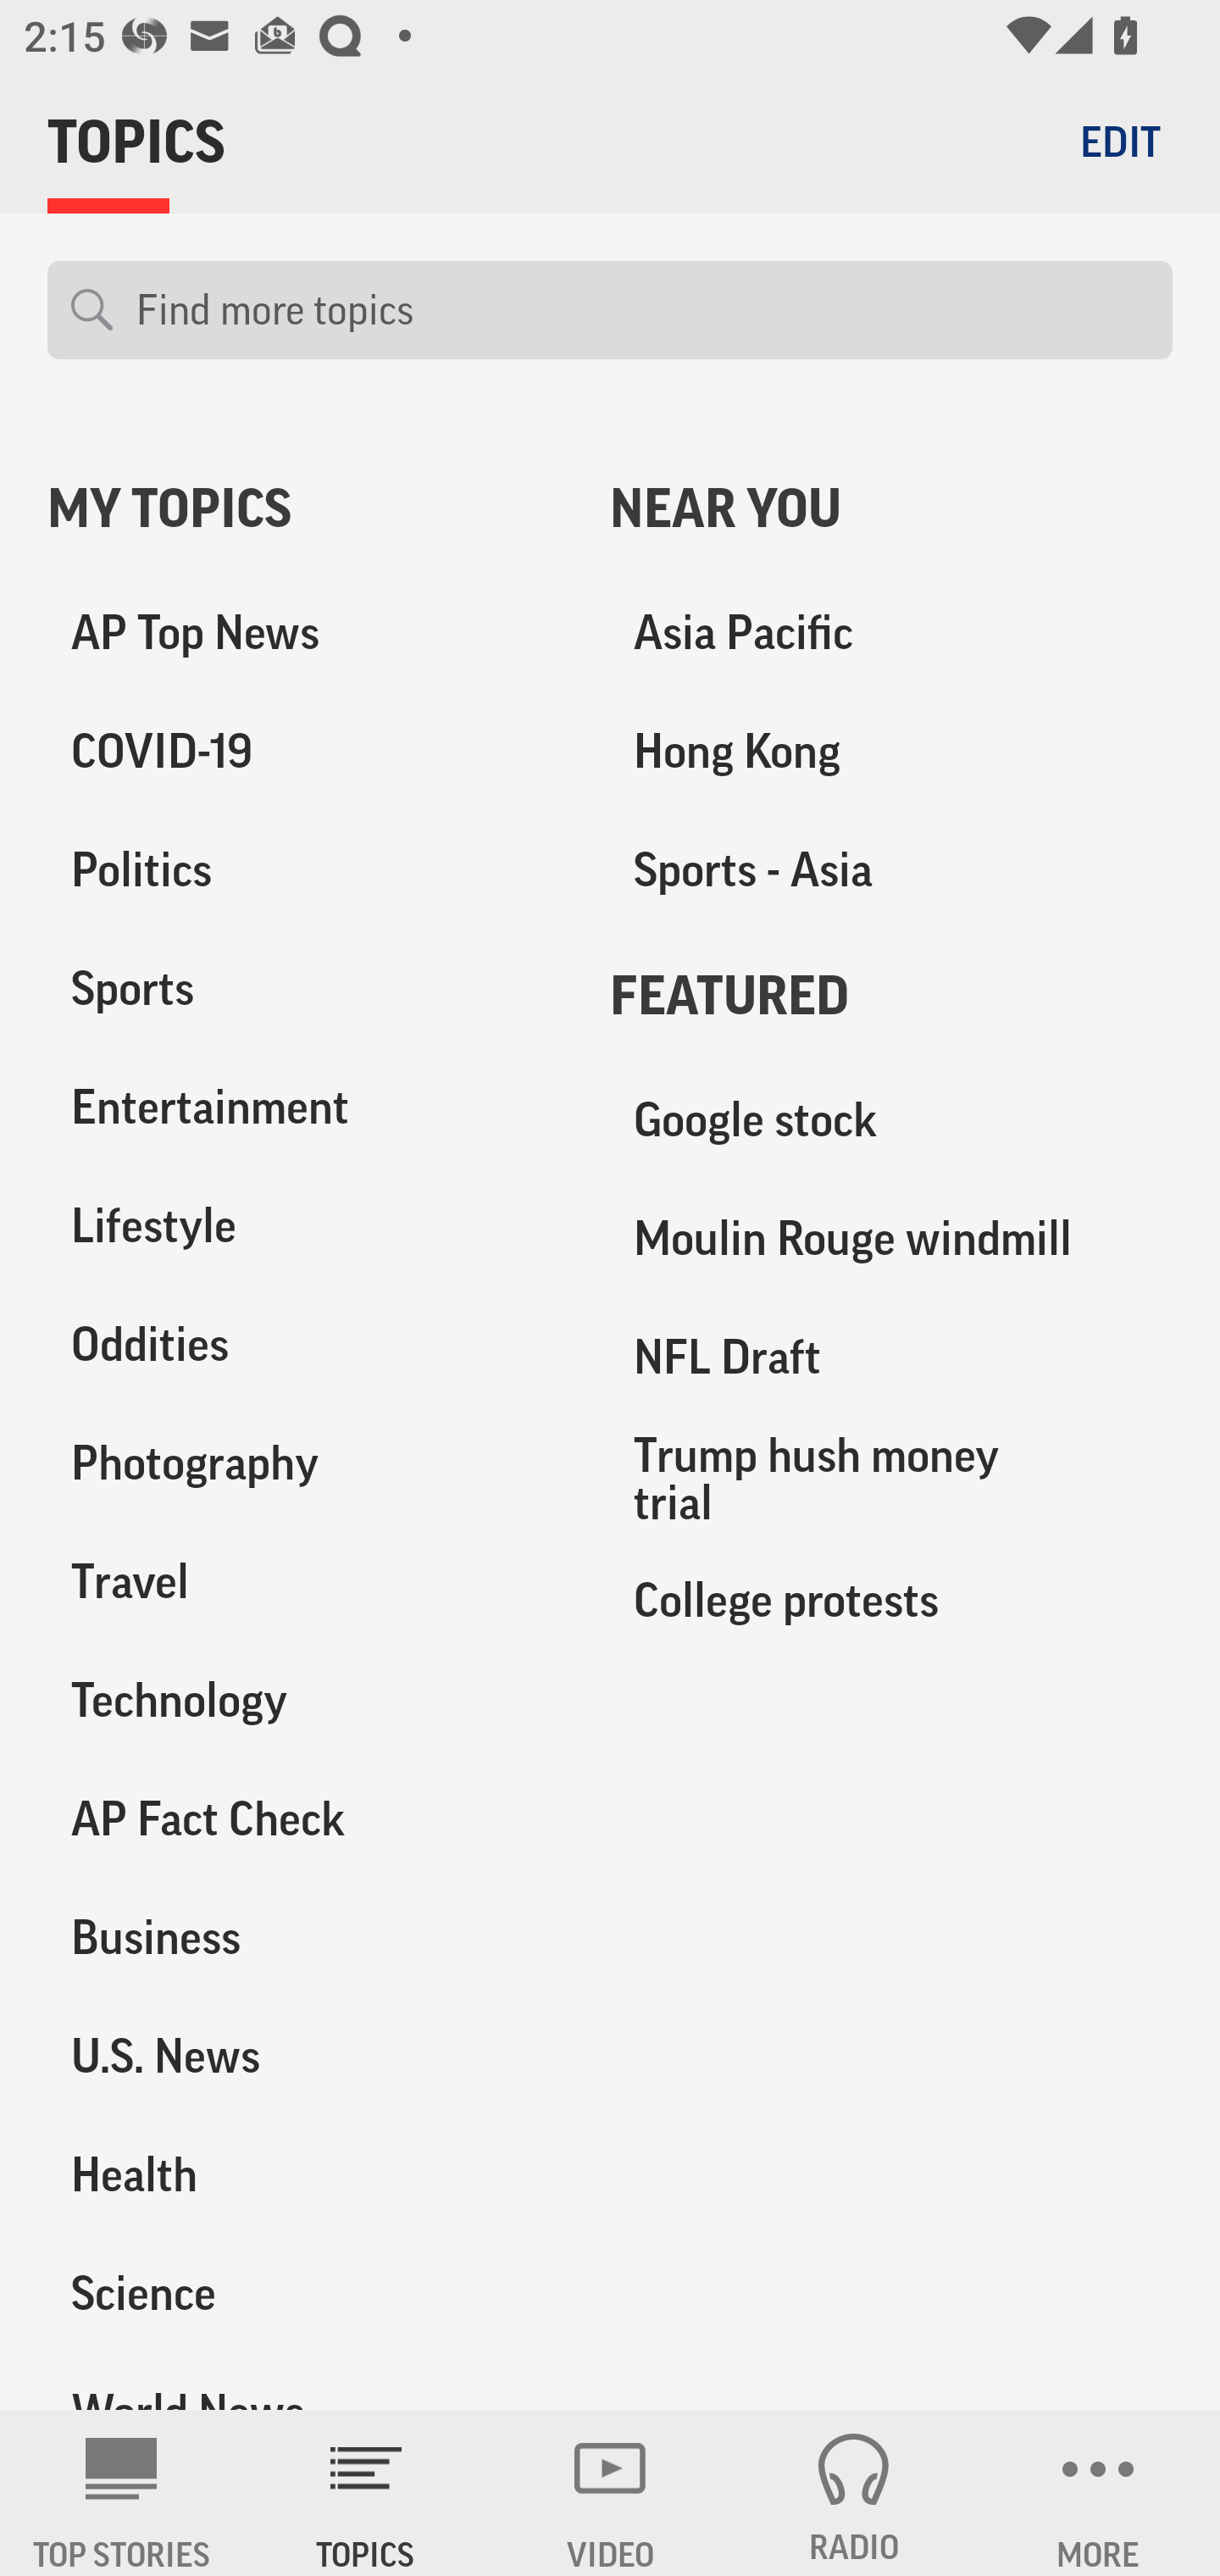 The image size is (1220, 2576). I want to click on COVID-19, so click(305, 752).